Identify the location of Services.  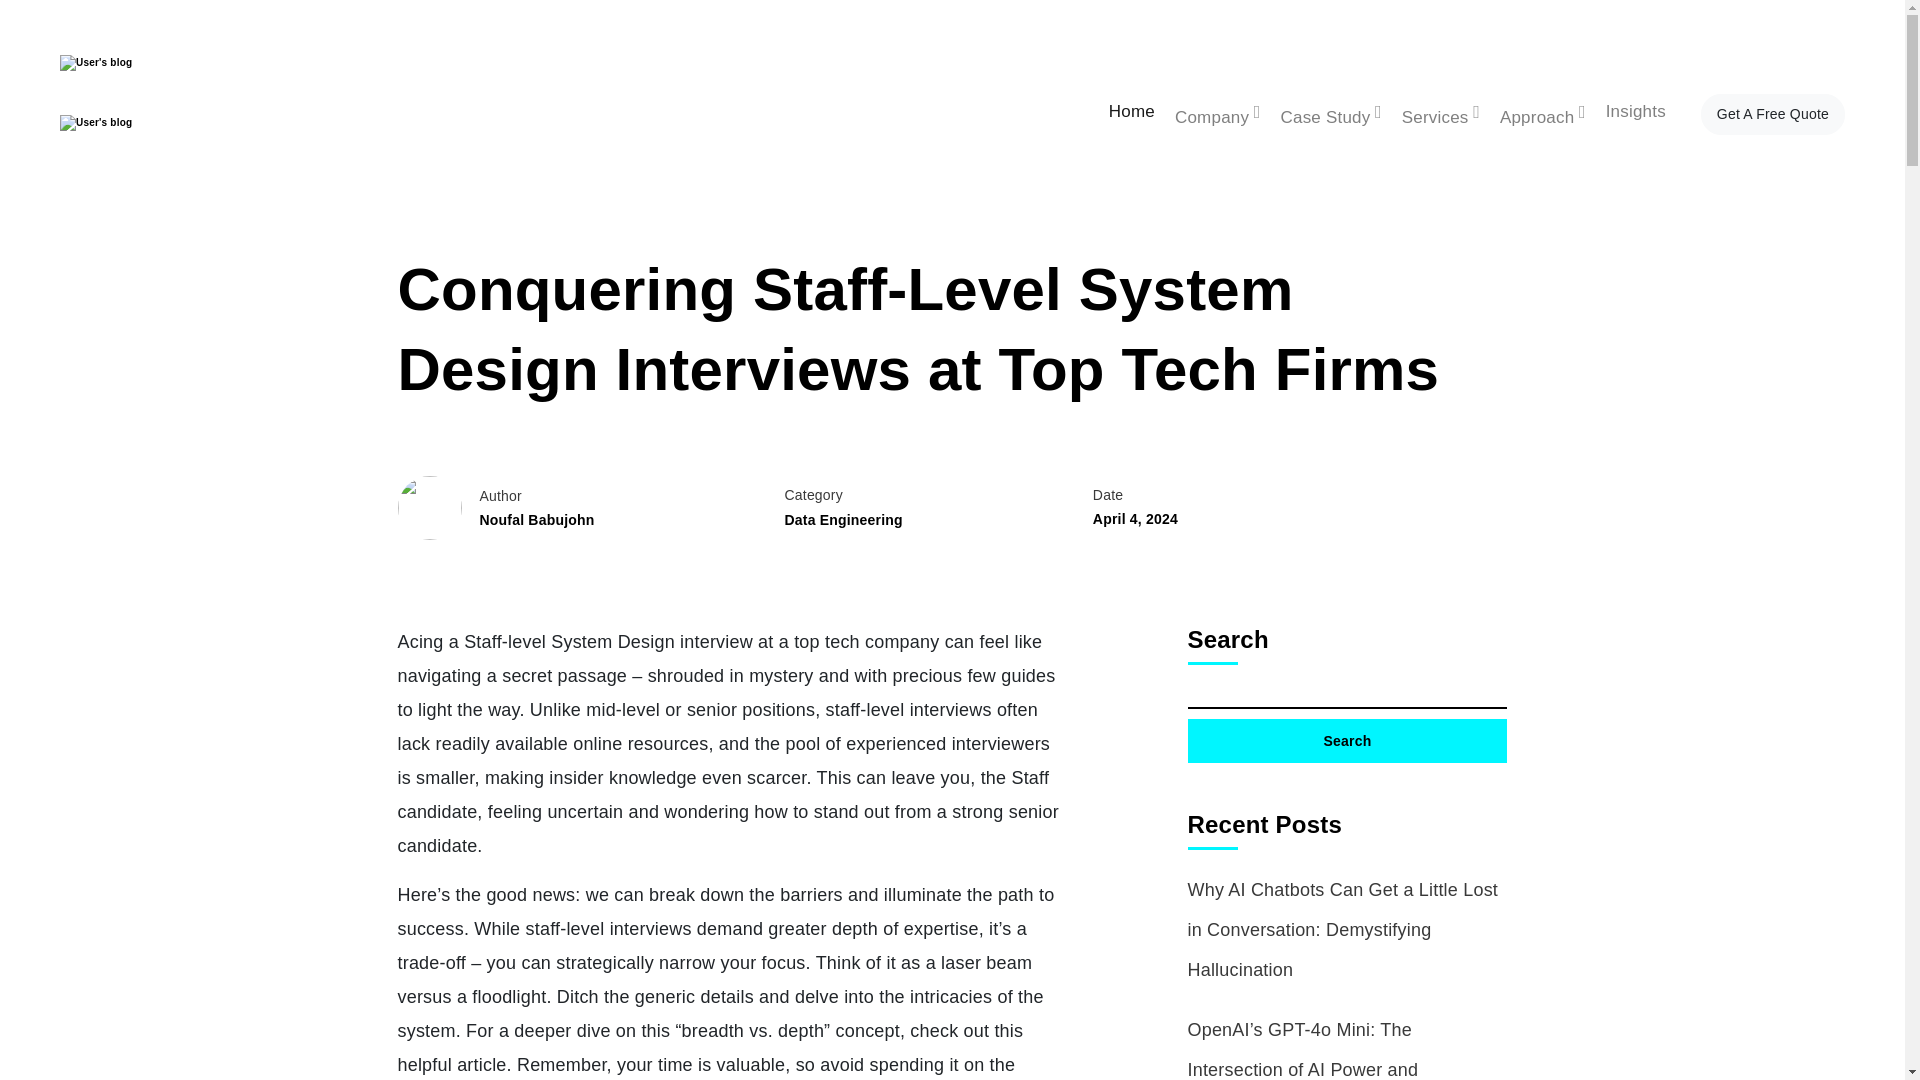
(1440, 114).